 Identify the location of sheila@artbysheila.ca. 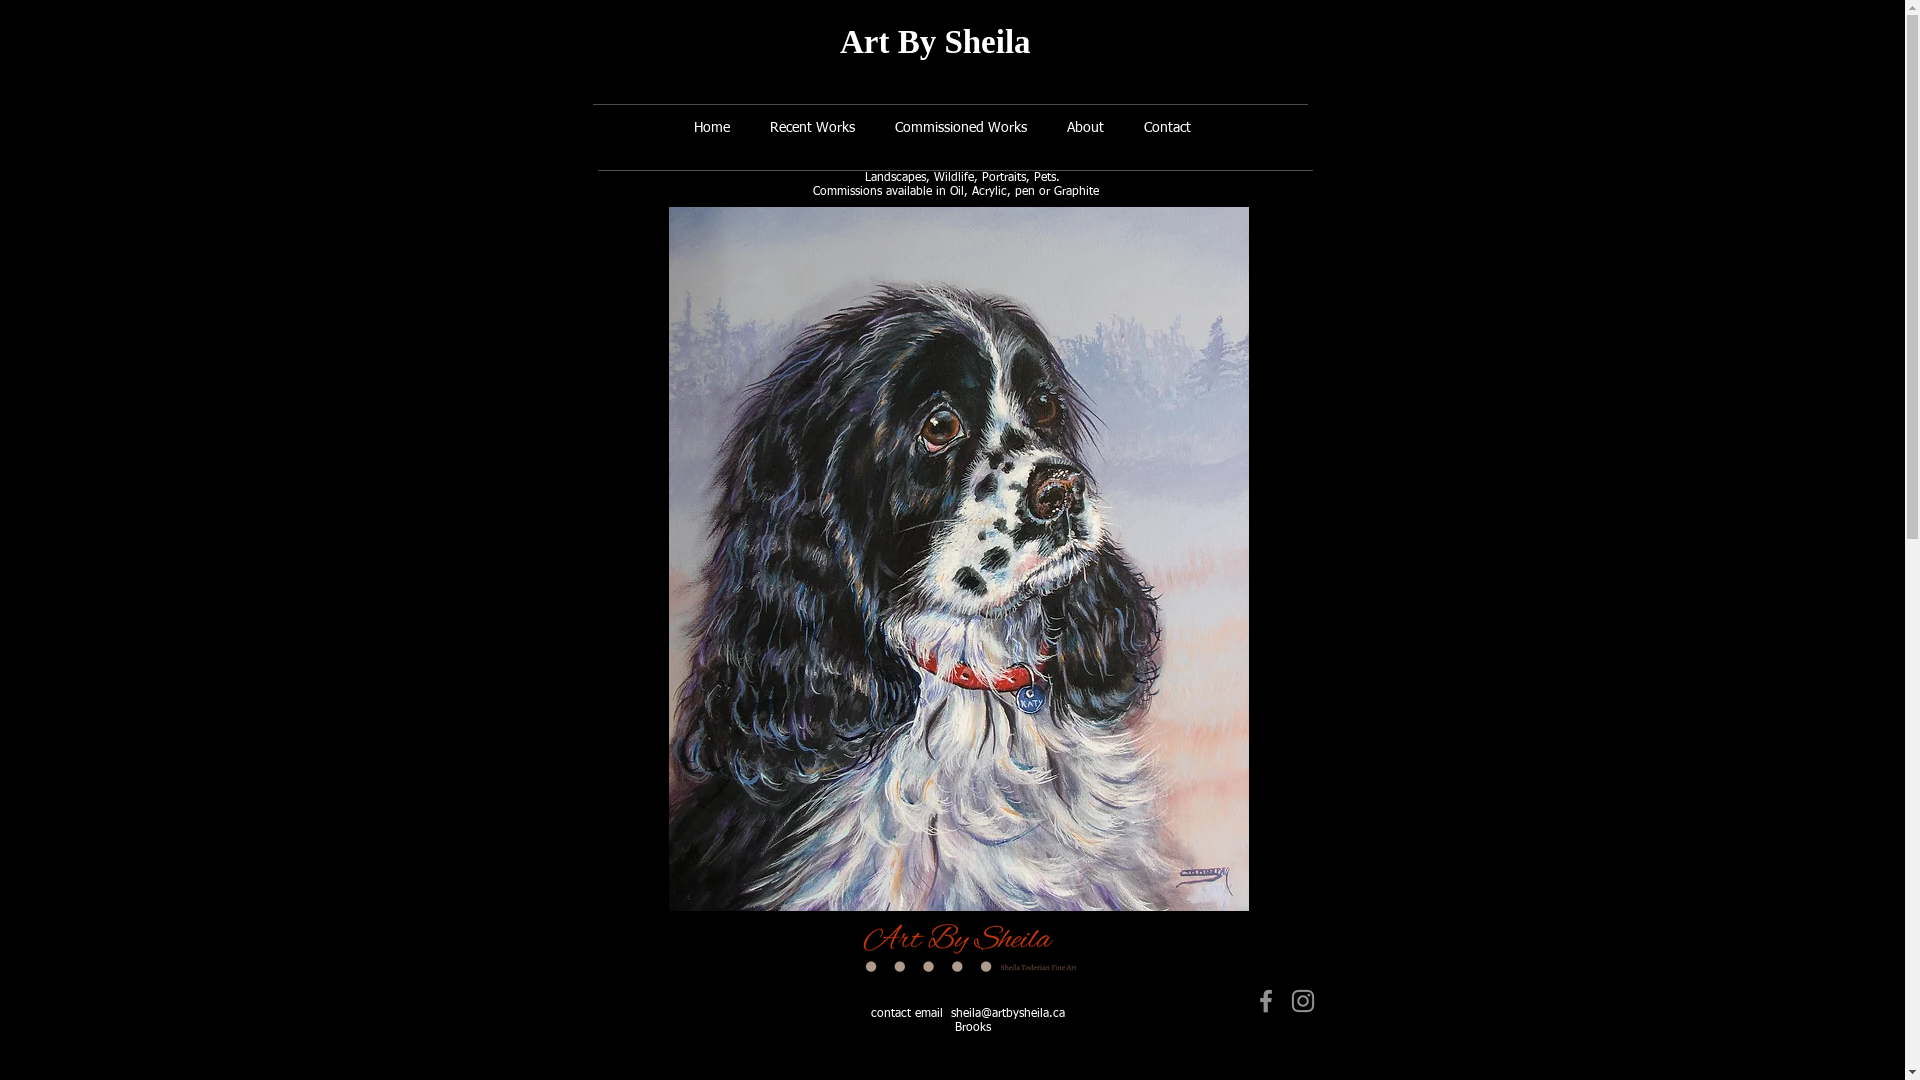
(1007, 1014).